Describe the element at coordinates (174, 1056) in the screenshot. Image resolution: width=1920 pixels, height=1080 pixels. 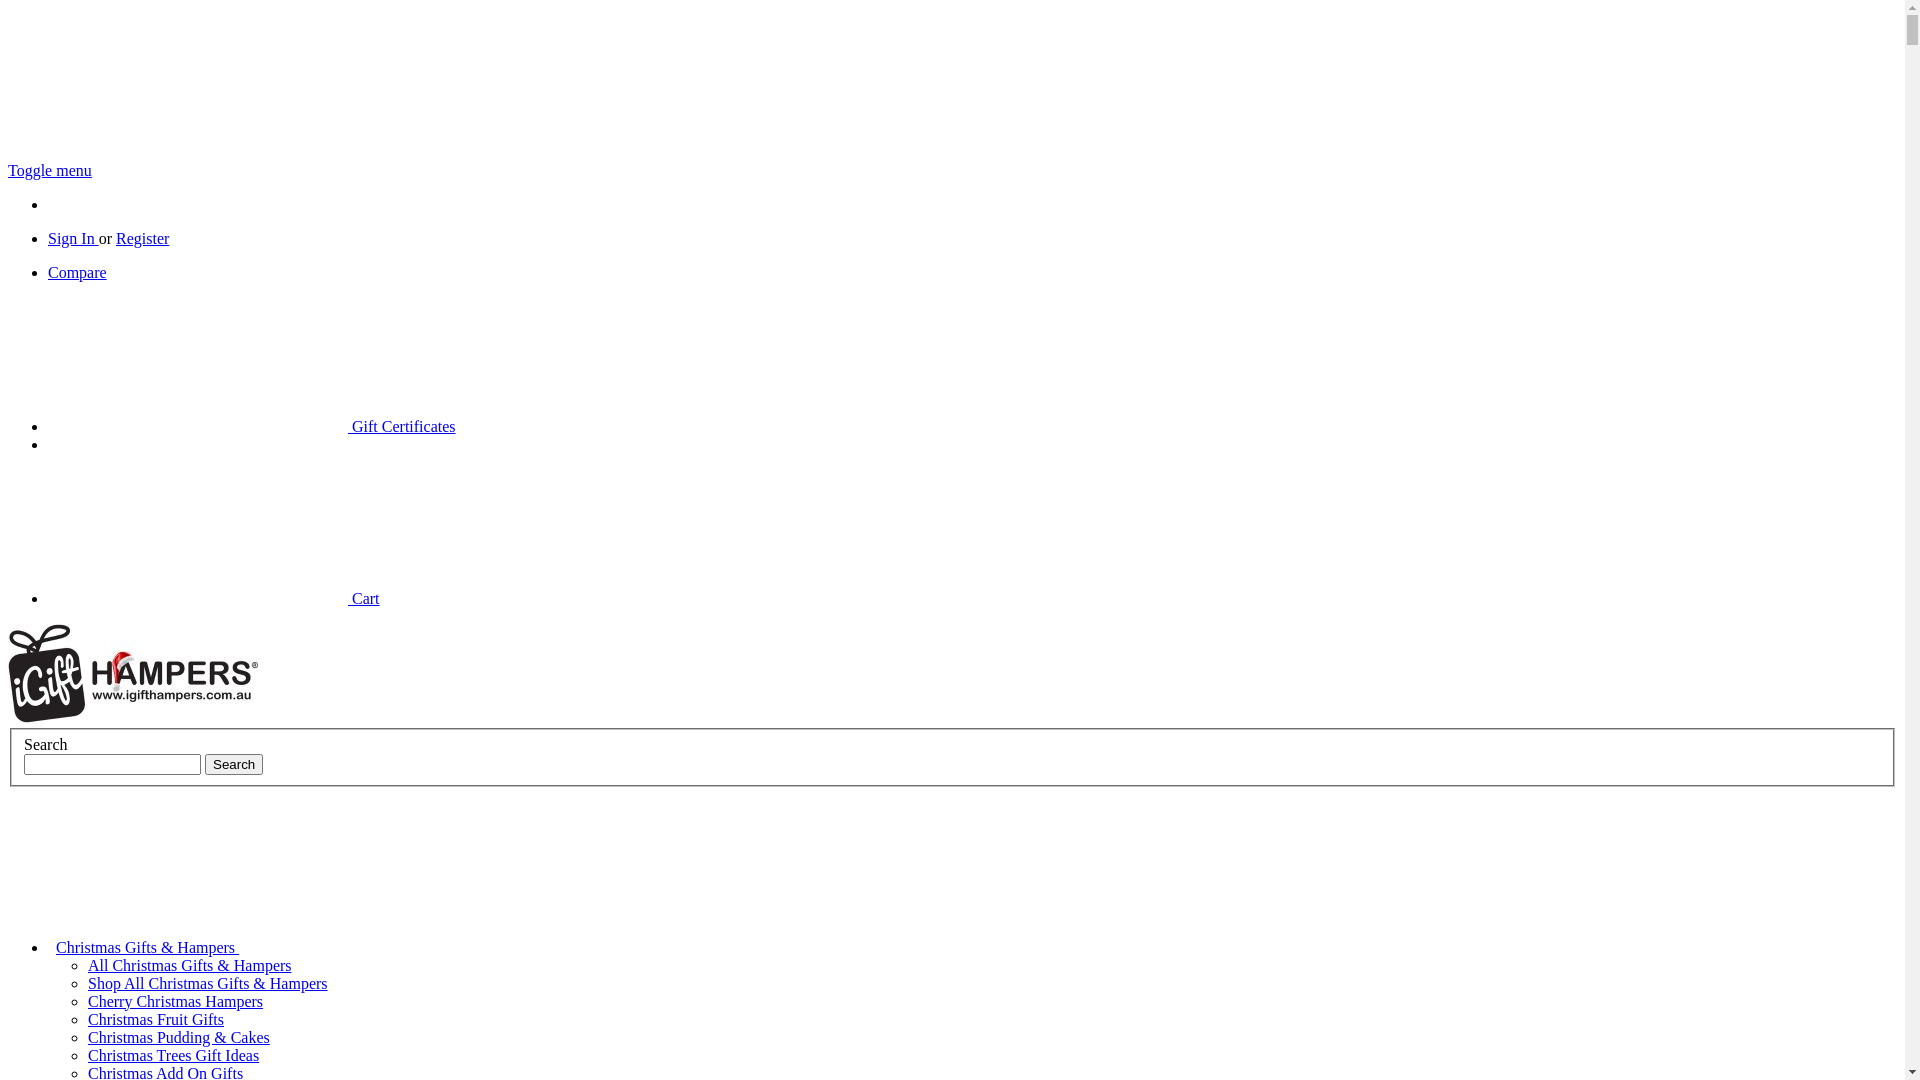
I see `Christmas Trees Gift Ideas` at that location.